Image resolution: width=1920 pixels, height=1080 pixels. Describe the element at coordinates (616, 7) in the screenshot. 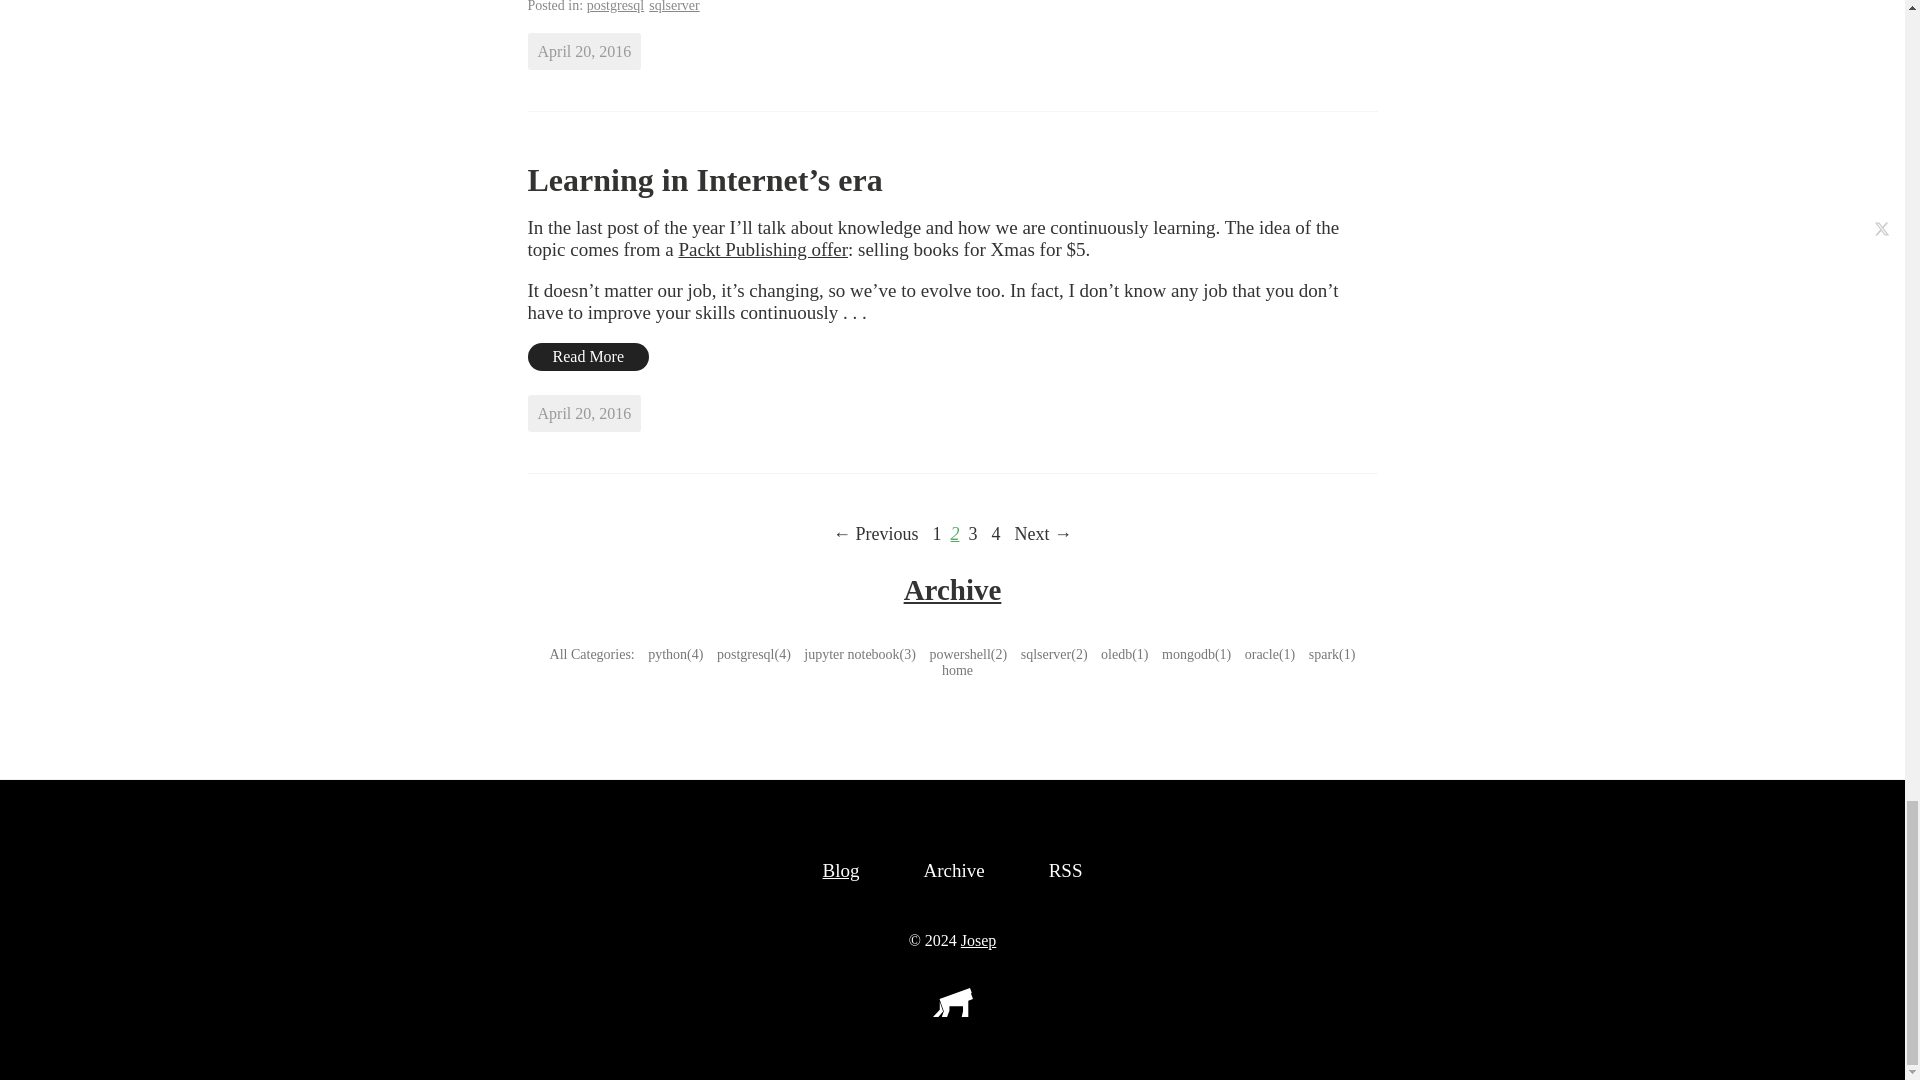

I see `postgresql` at that location.